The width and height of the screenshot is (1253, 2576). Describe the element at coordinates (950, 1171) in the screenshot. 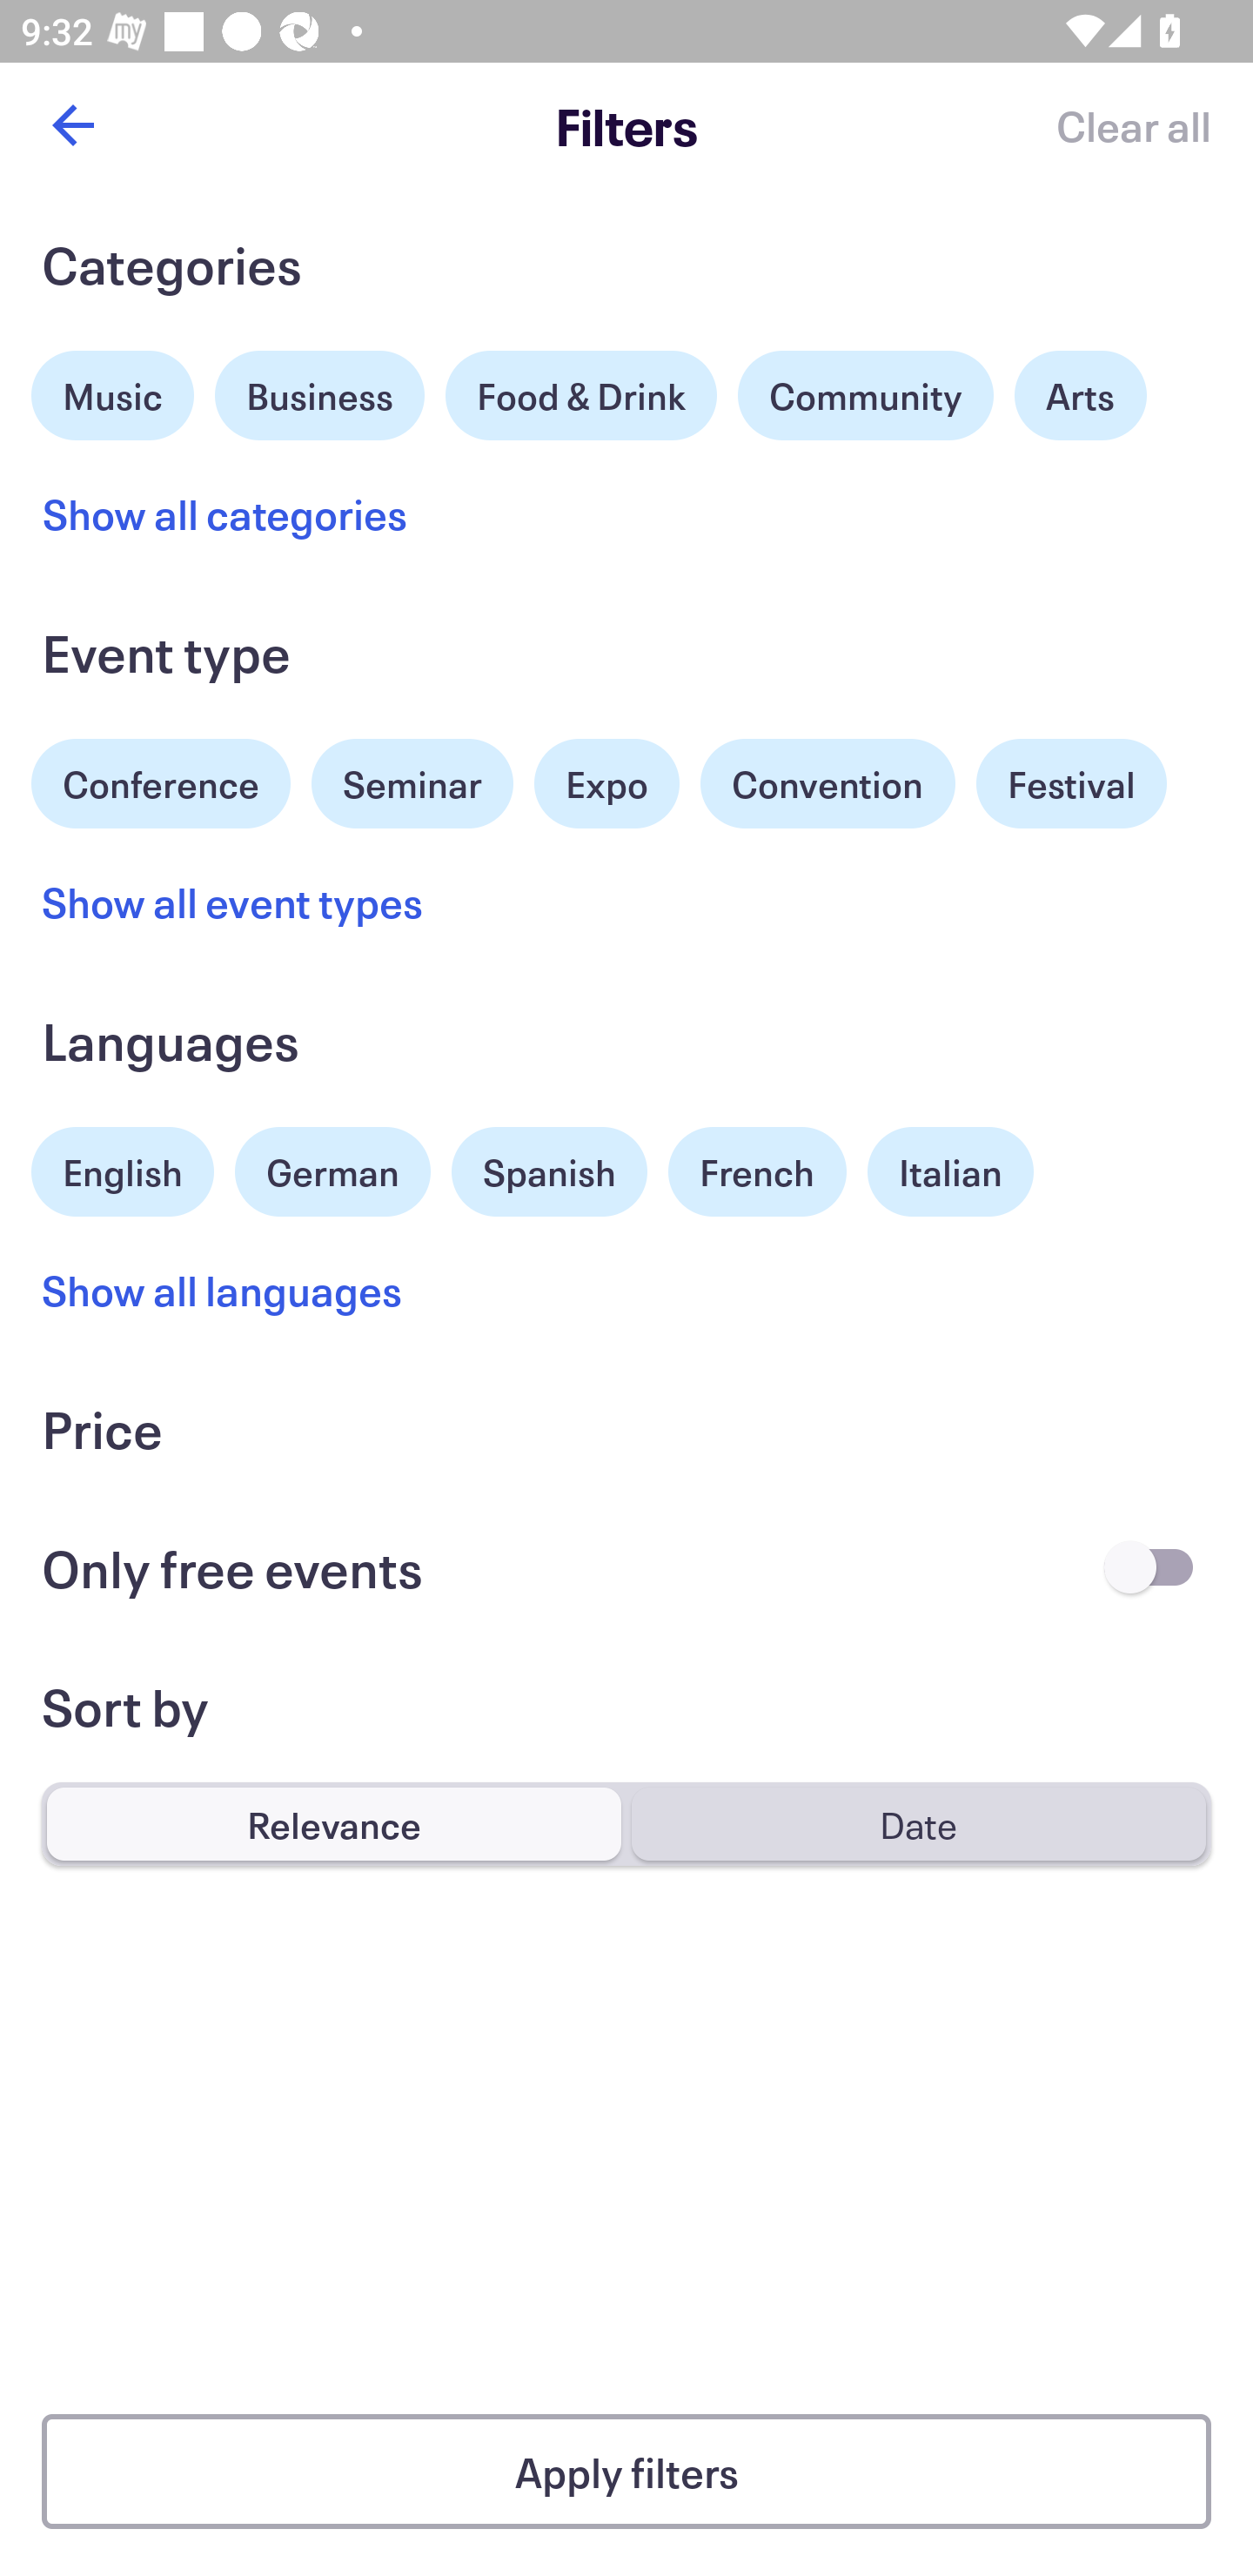

I see `Italian` at that location.